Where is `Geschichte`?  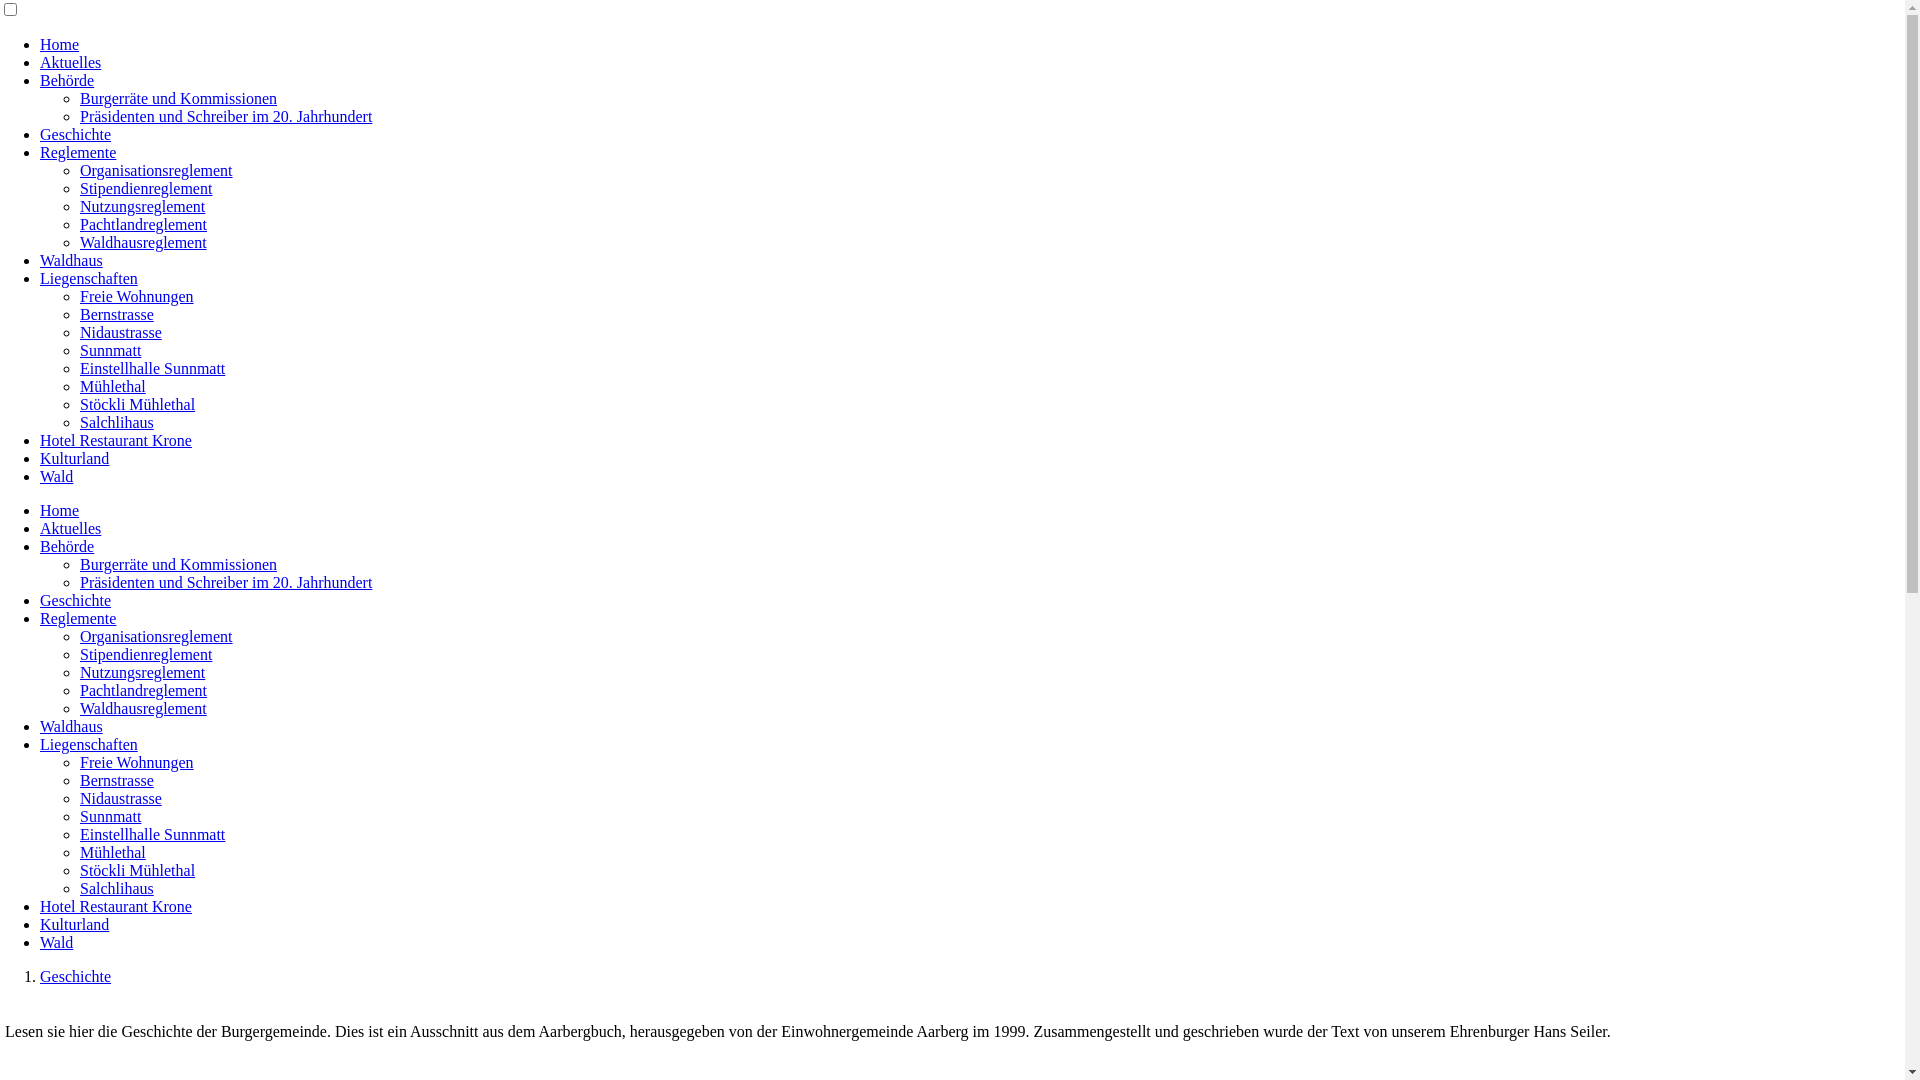
Geschichte is located at coordinates (76, 976).